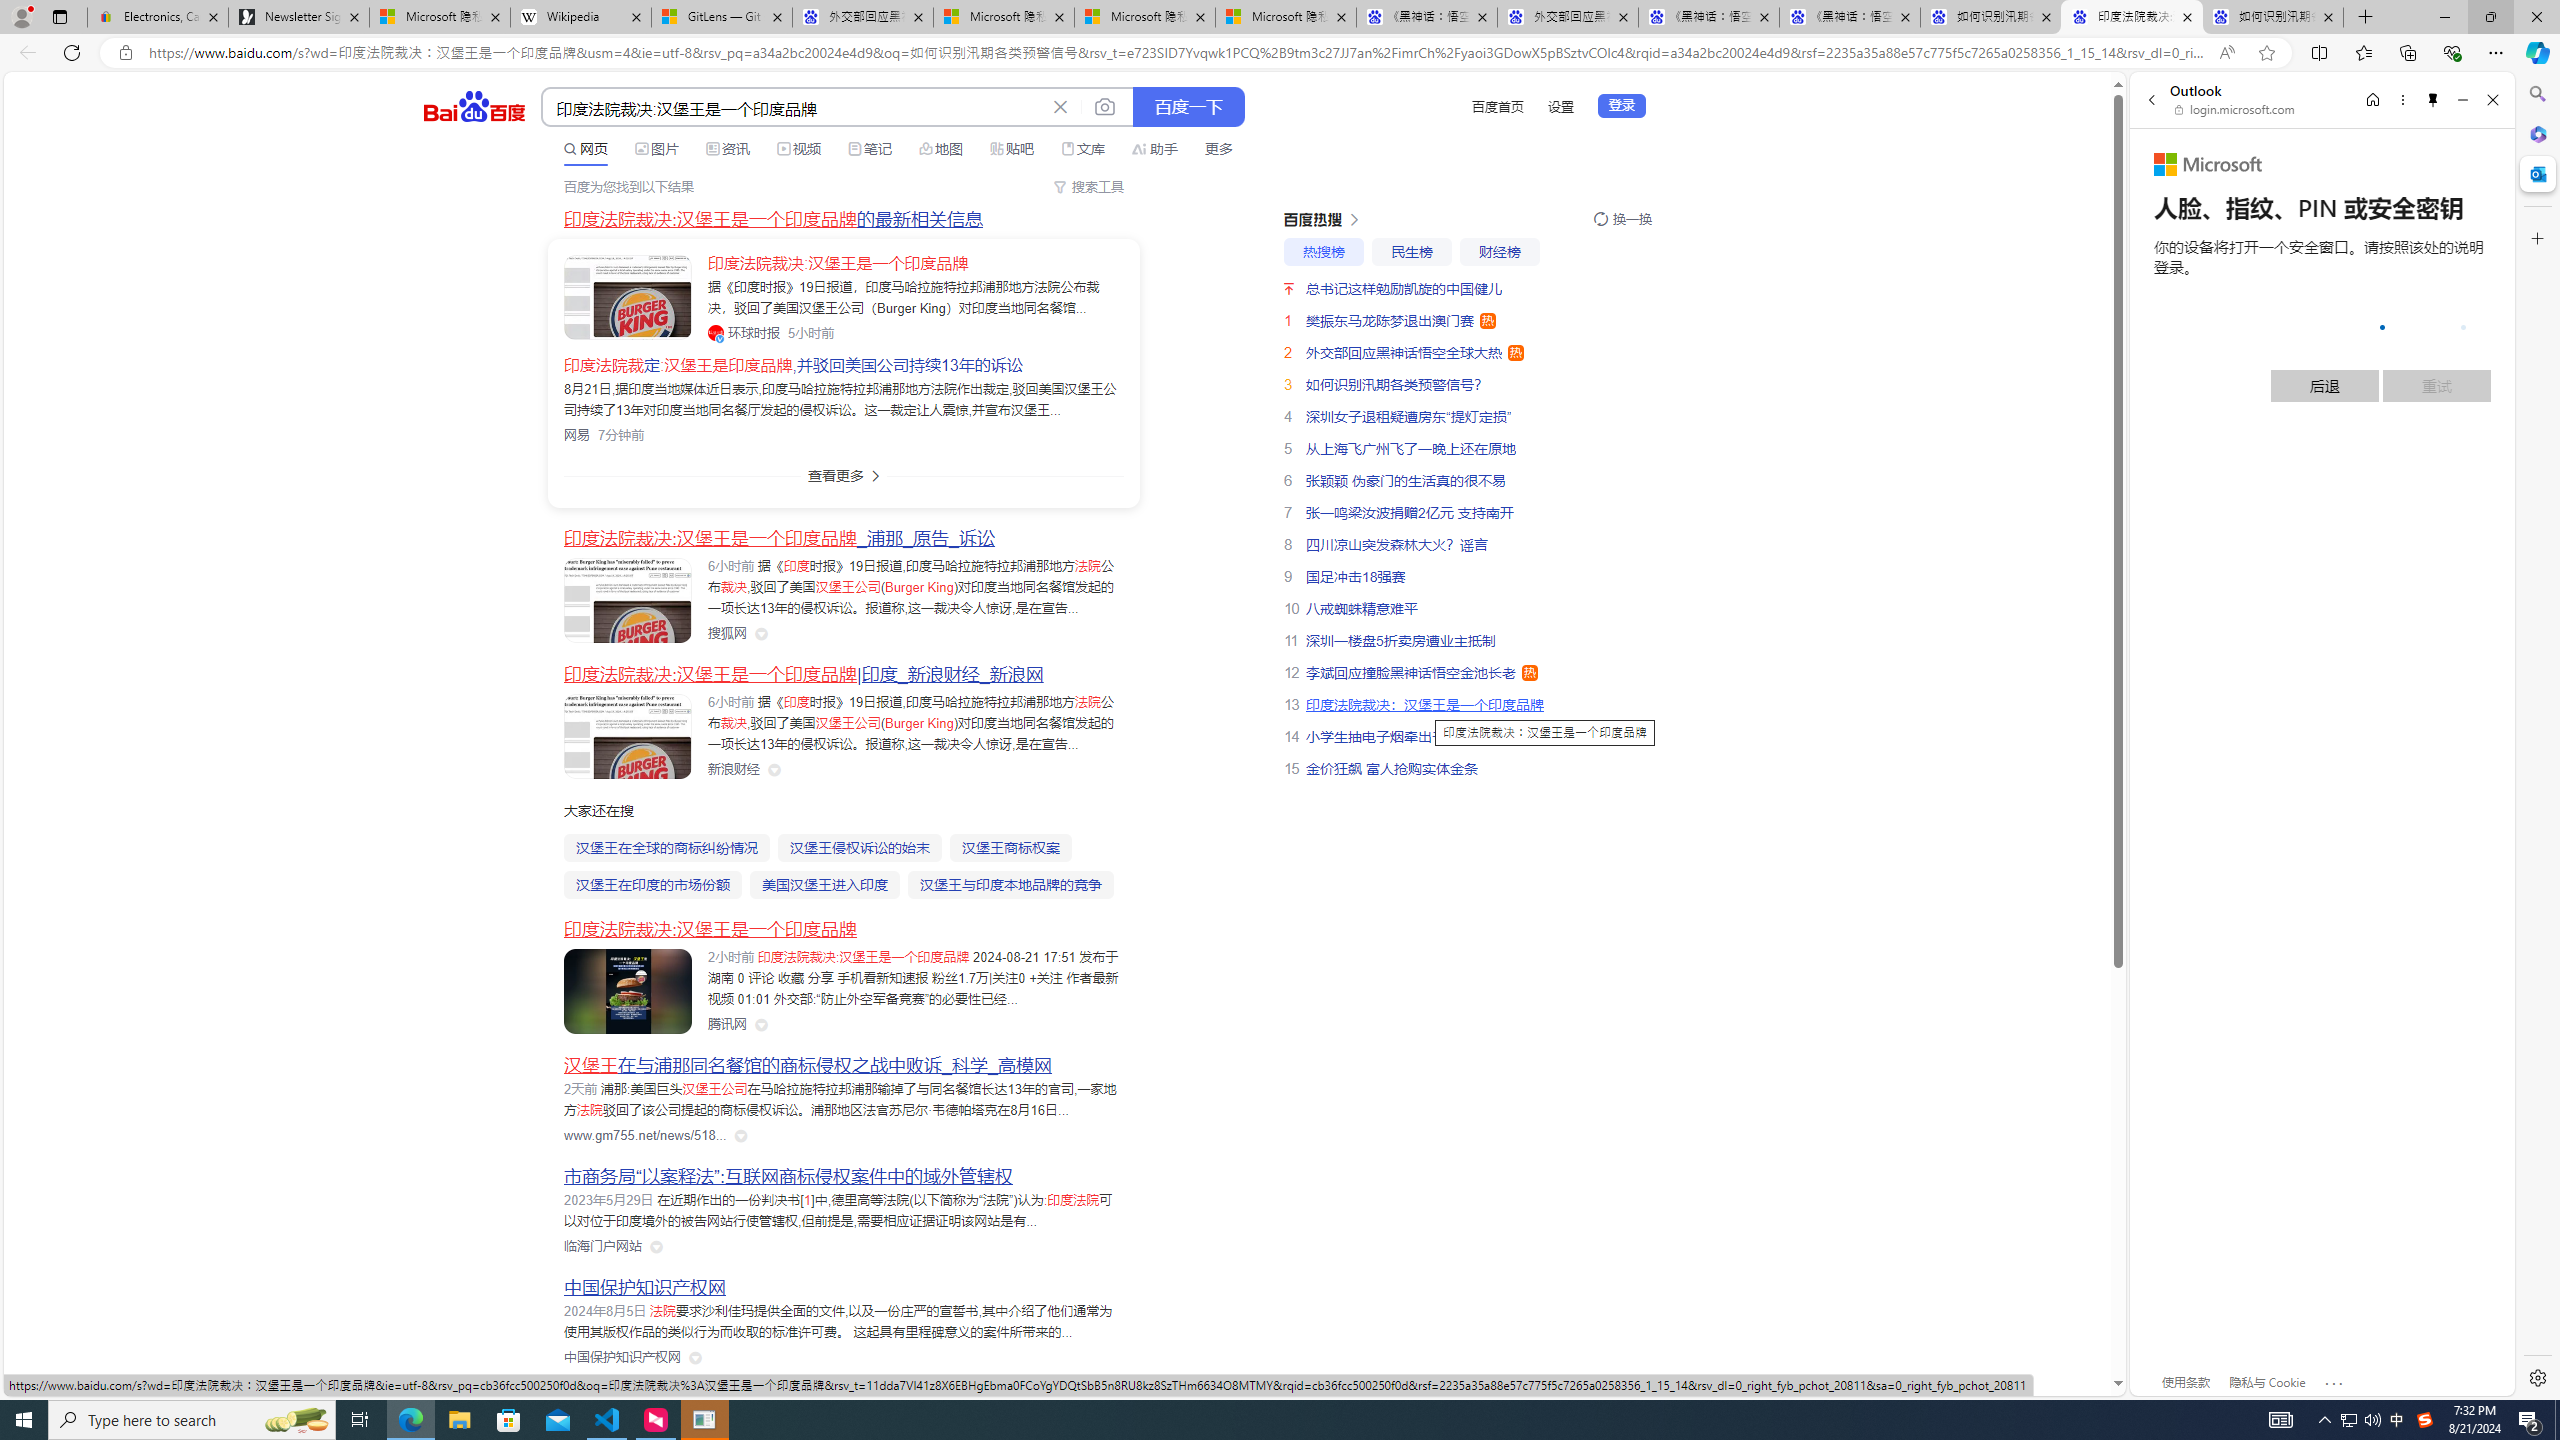 The width and height of the screenshot is (2560, 1440). Describe the element at coordinates (627, 296) in the screenshot. I see `Class: c-img c-img-radius-large` at that location.